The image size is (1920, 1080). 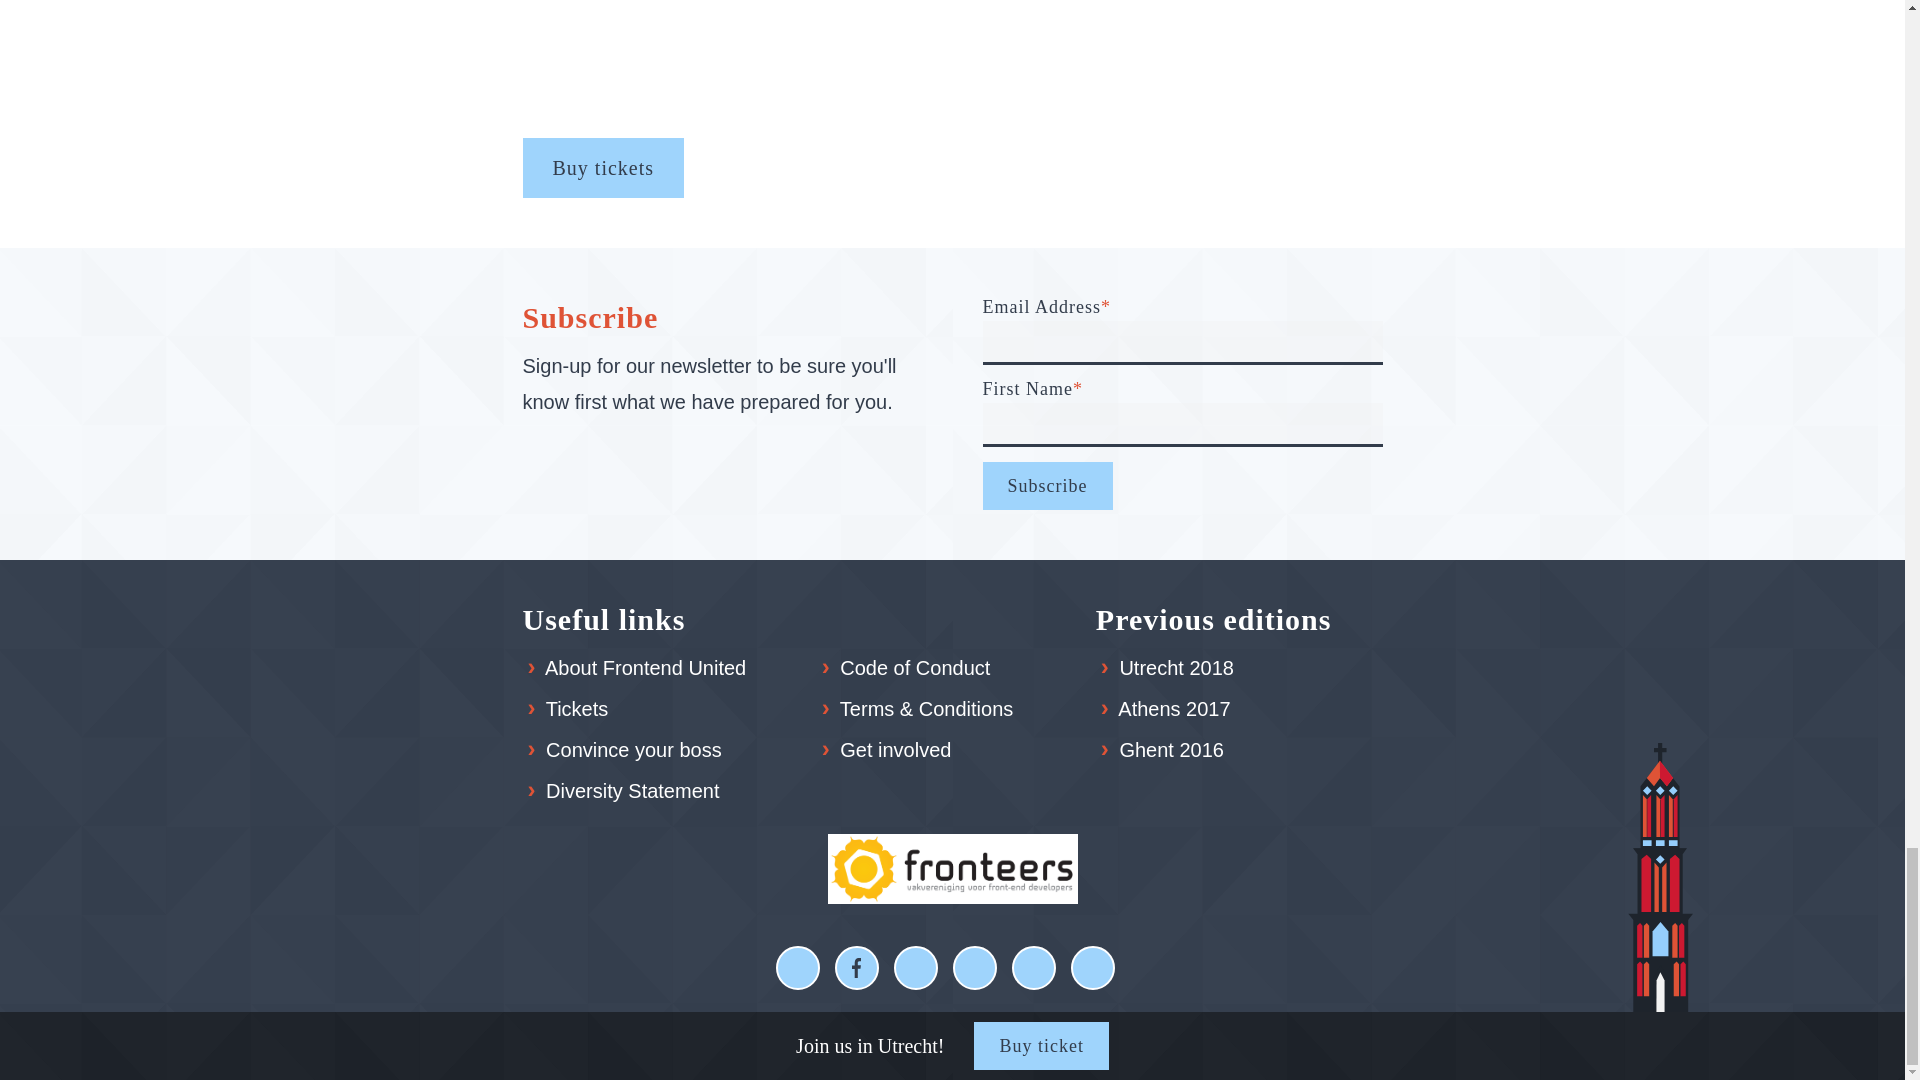 I want to click on Link to Terms and Conditions, so click(x=926, y=709).